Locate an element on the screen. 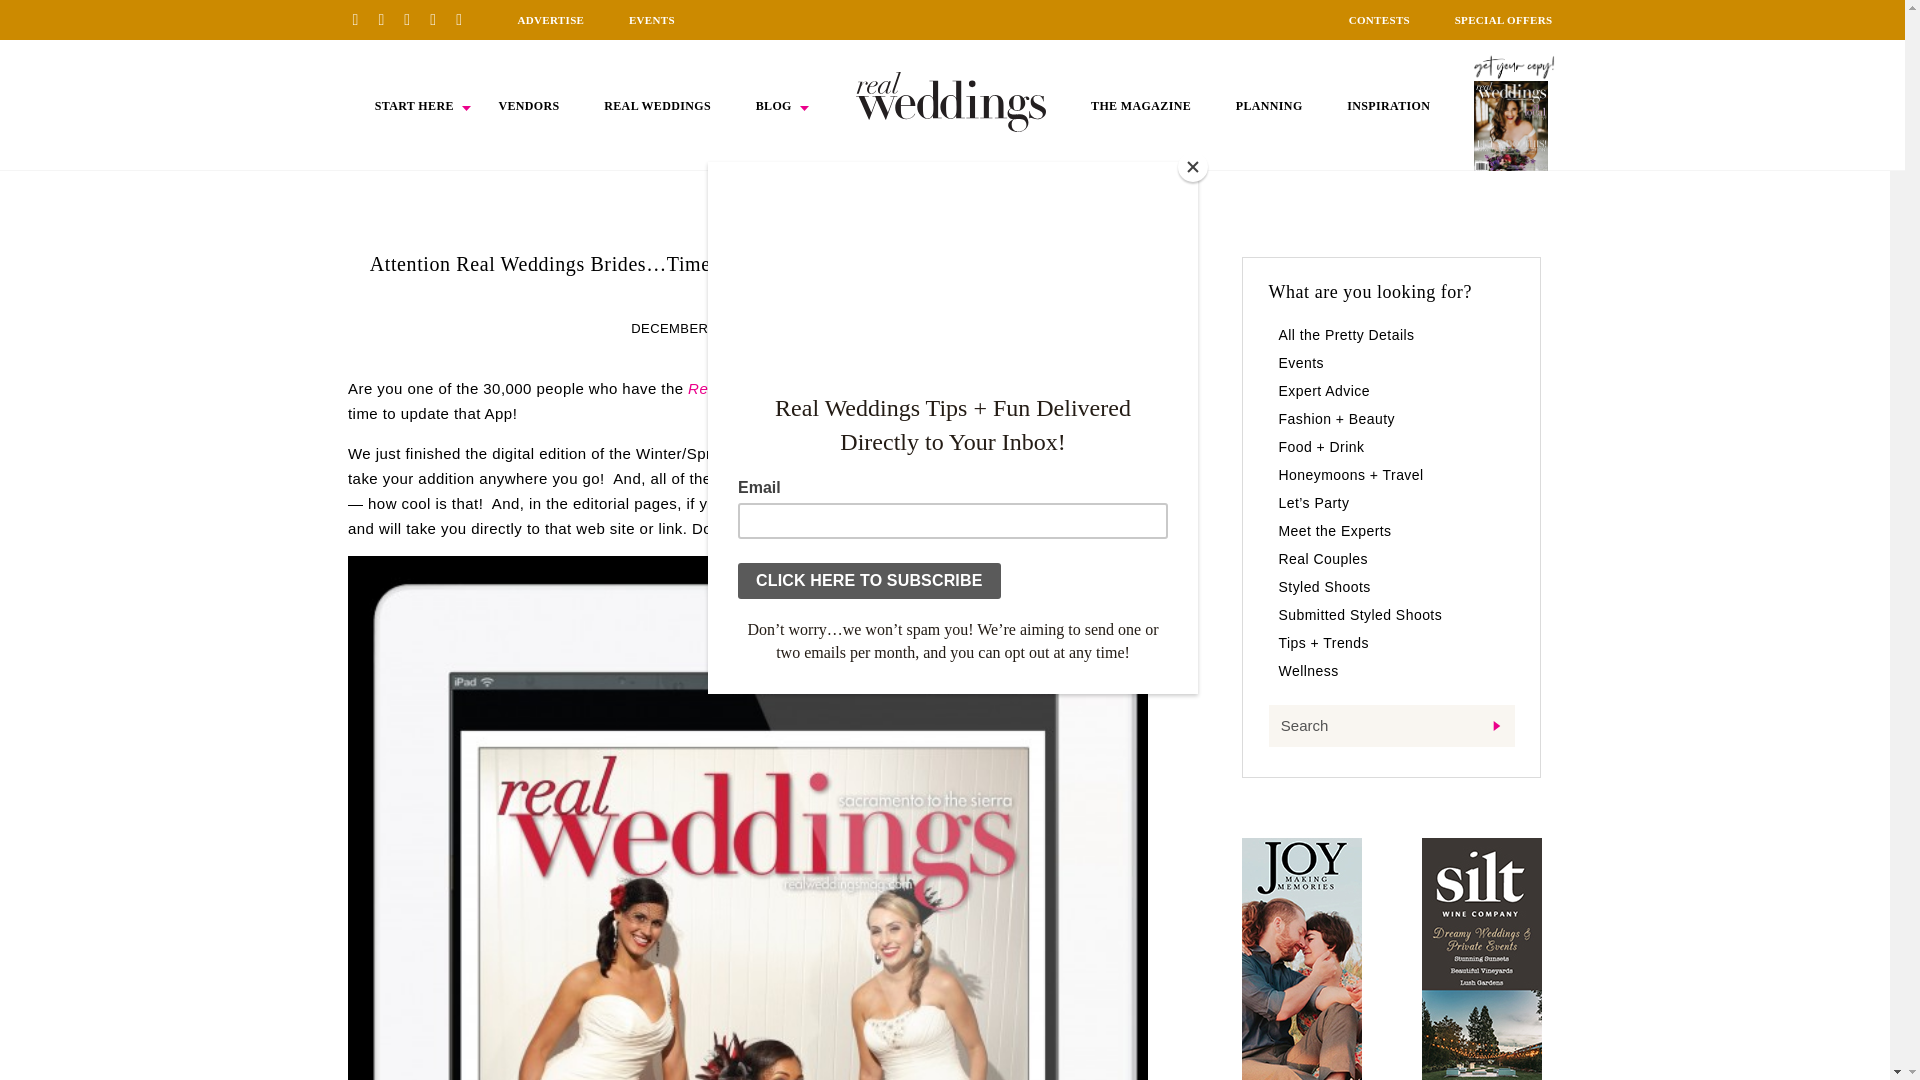 Image resolution: width=1920 pixels, height=1080 pixels. PLANNING is located at coordinates (1270, 106).